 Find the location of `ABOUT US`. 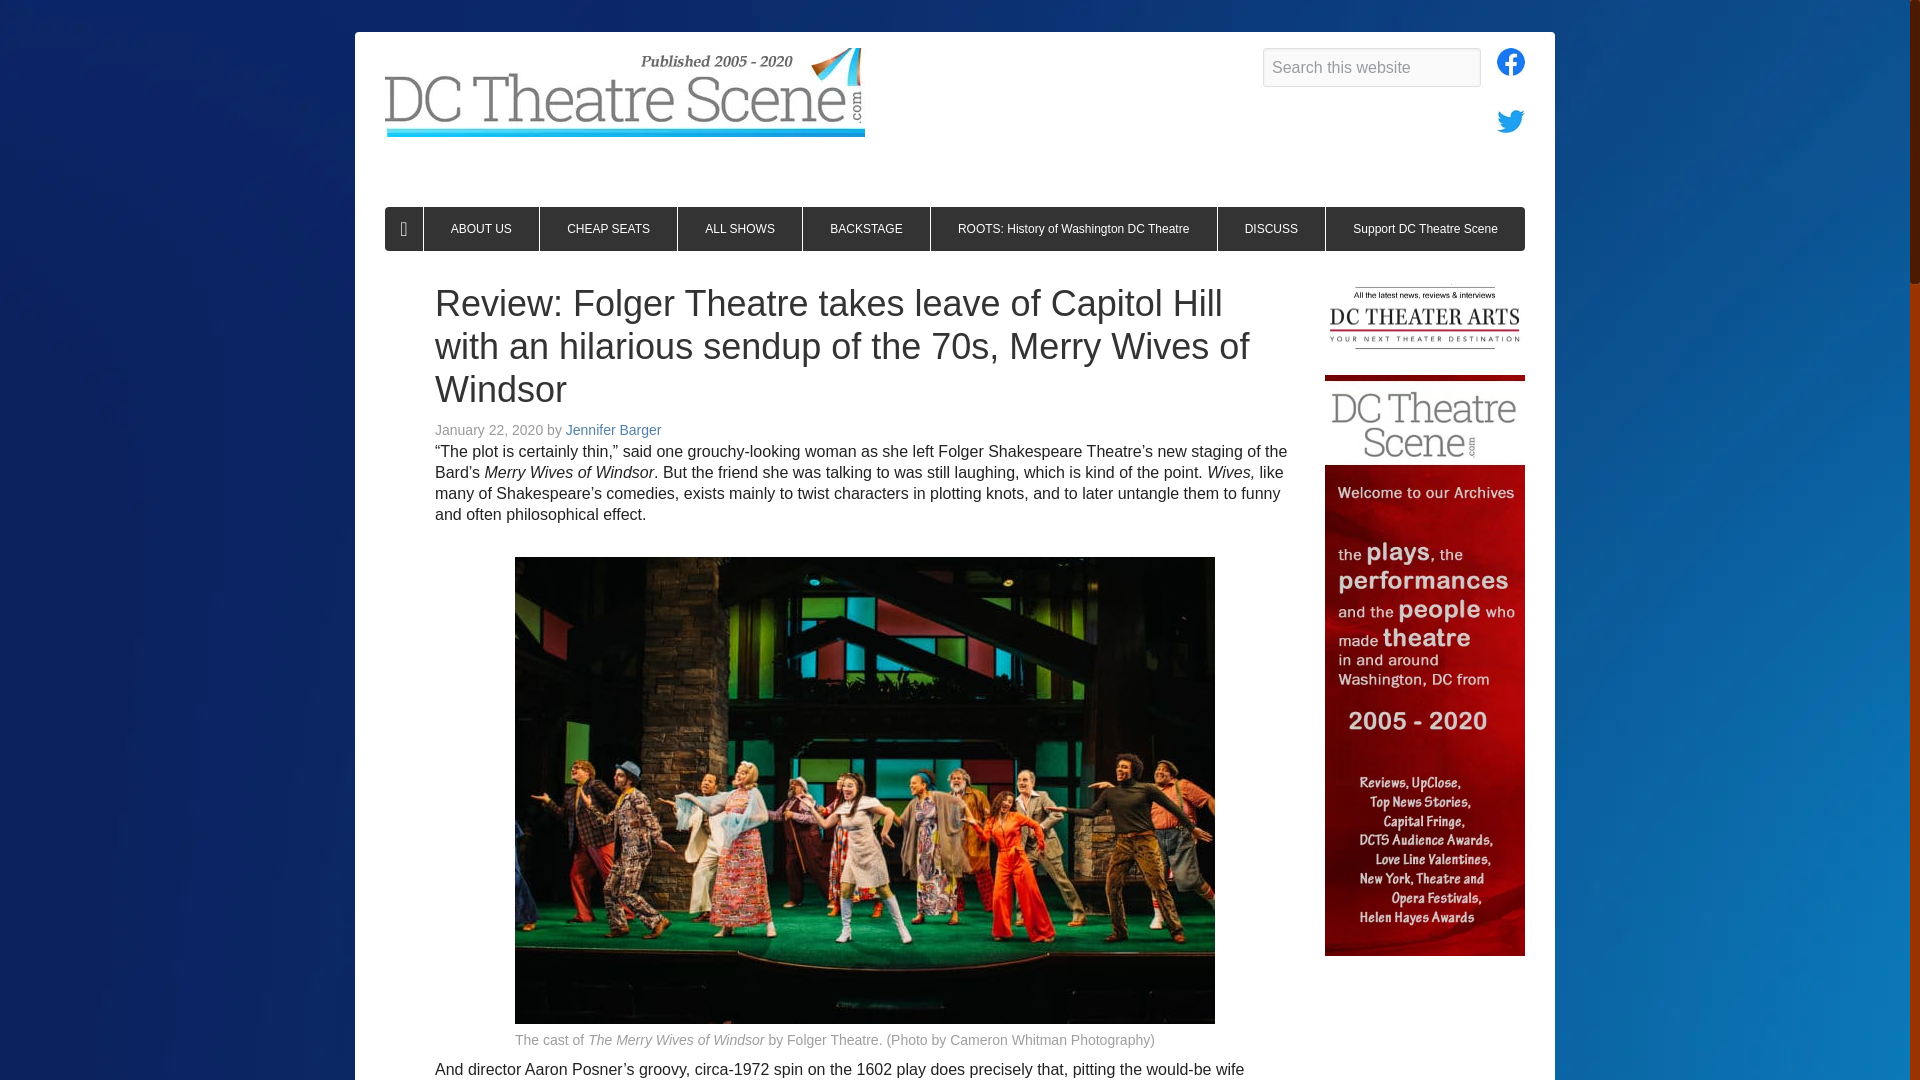

ABOUT US is located at coordinates (482, 228).